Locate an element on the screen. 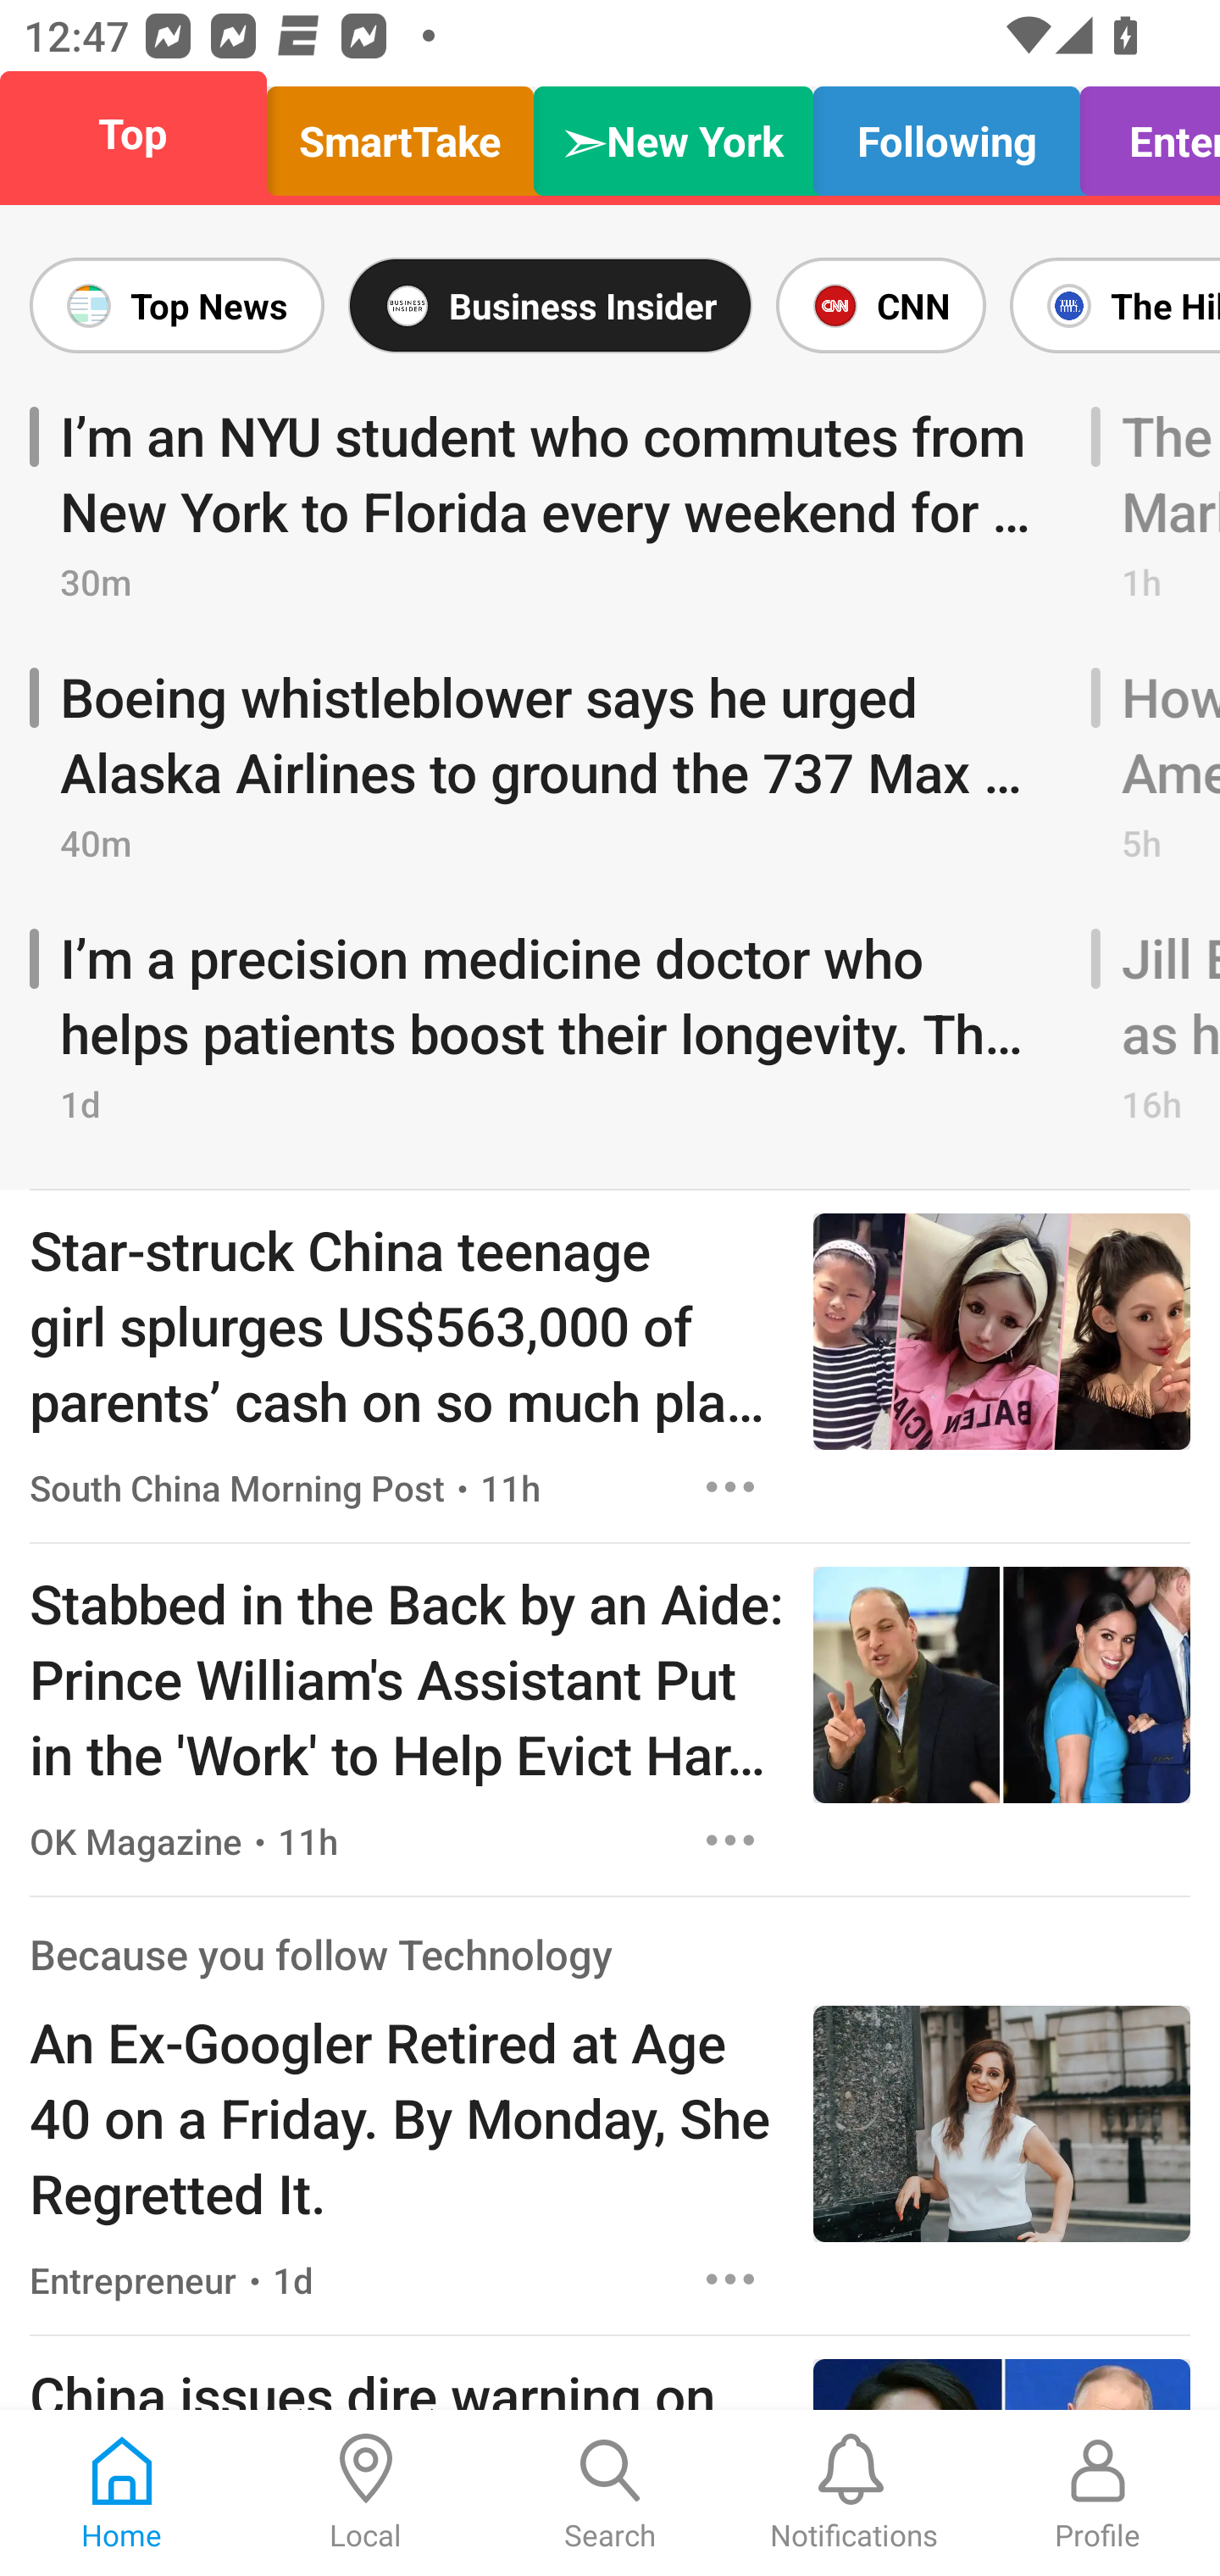  Top News is located at coordinates (183, 305).